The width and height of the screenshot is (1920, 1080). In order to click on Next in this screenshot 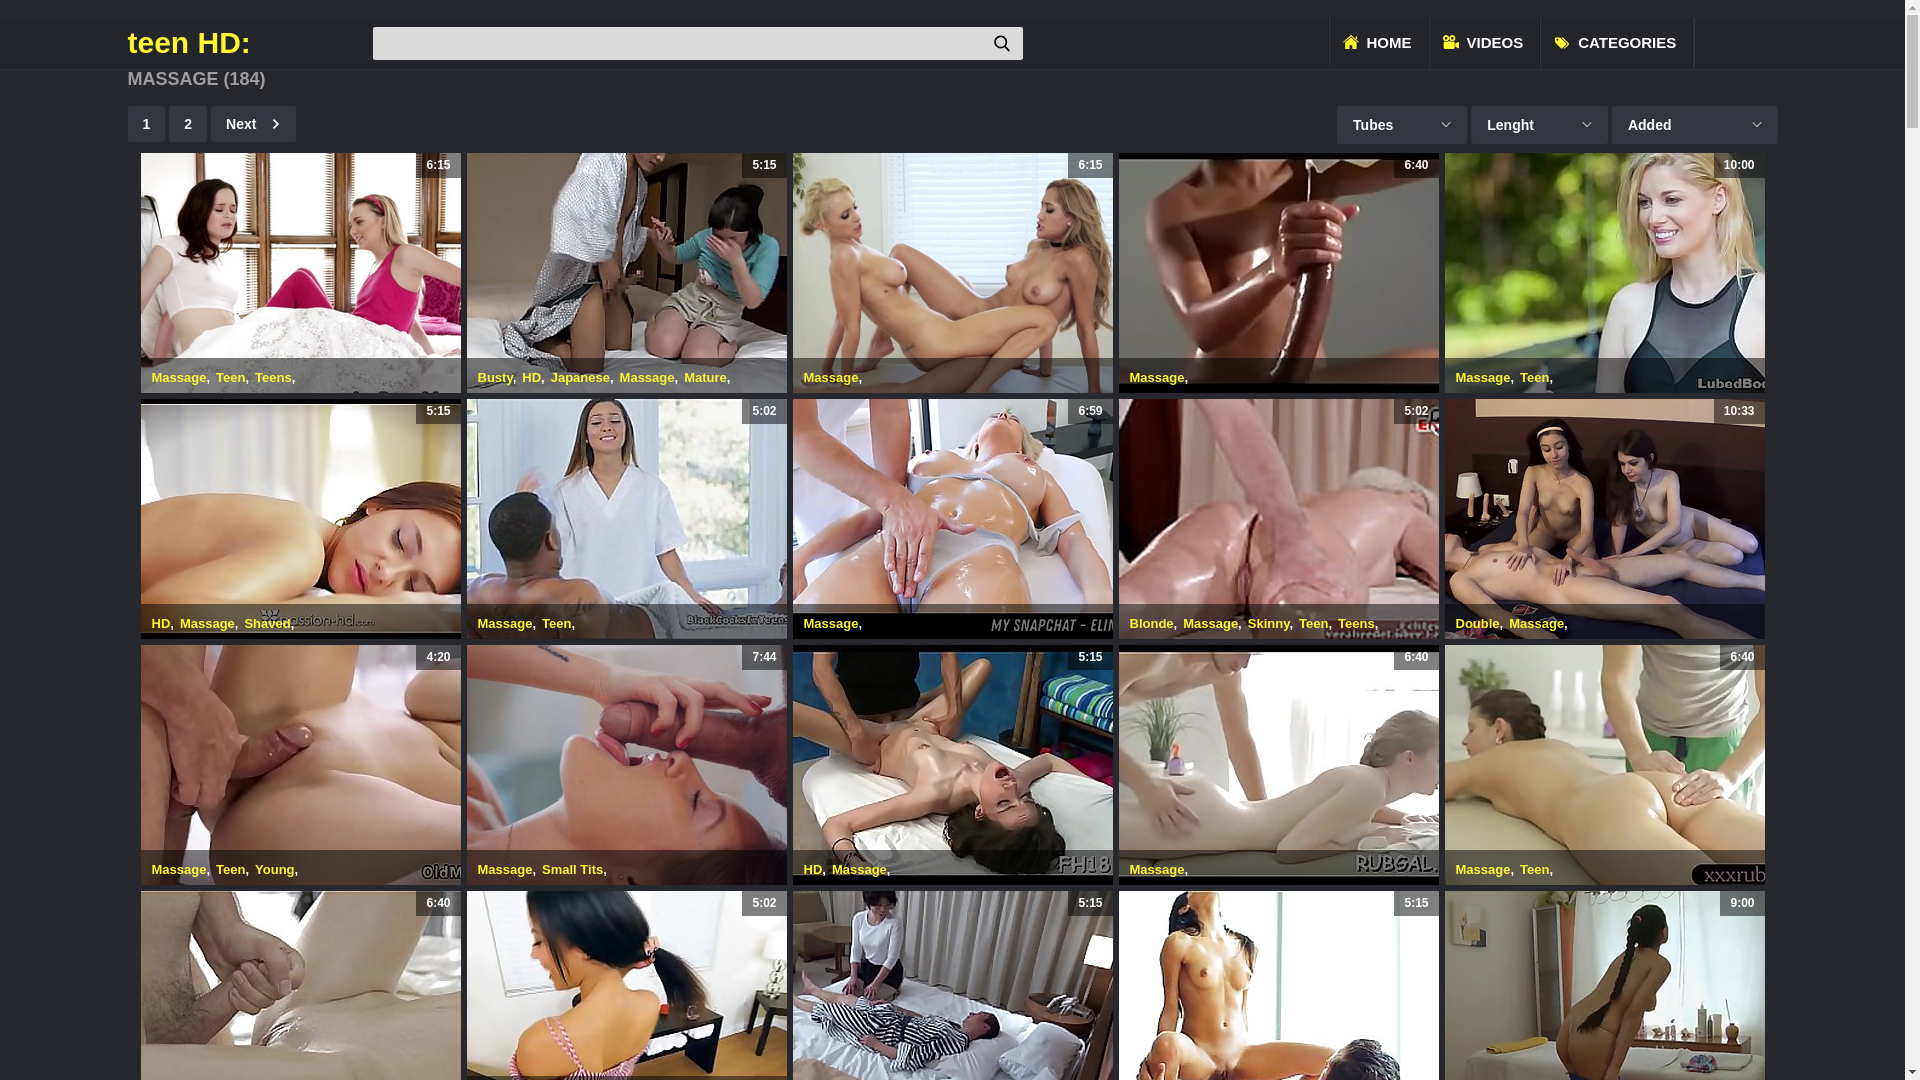, I will do `click(254, 124)`.